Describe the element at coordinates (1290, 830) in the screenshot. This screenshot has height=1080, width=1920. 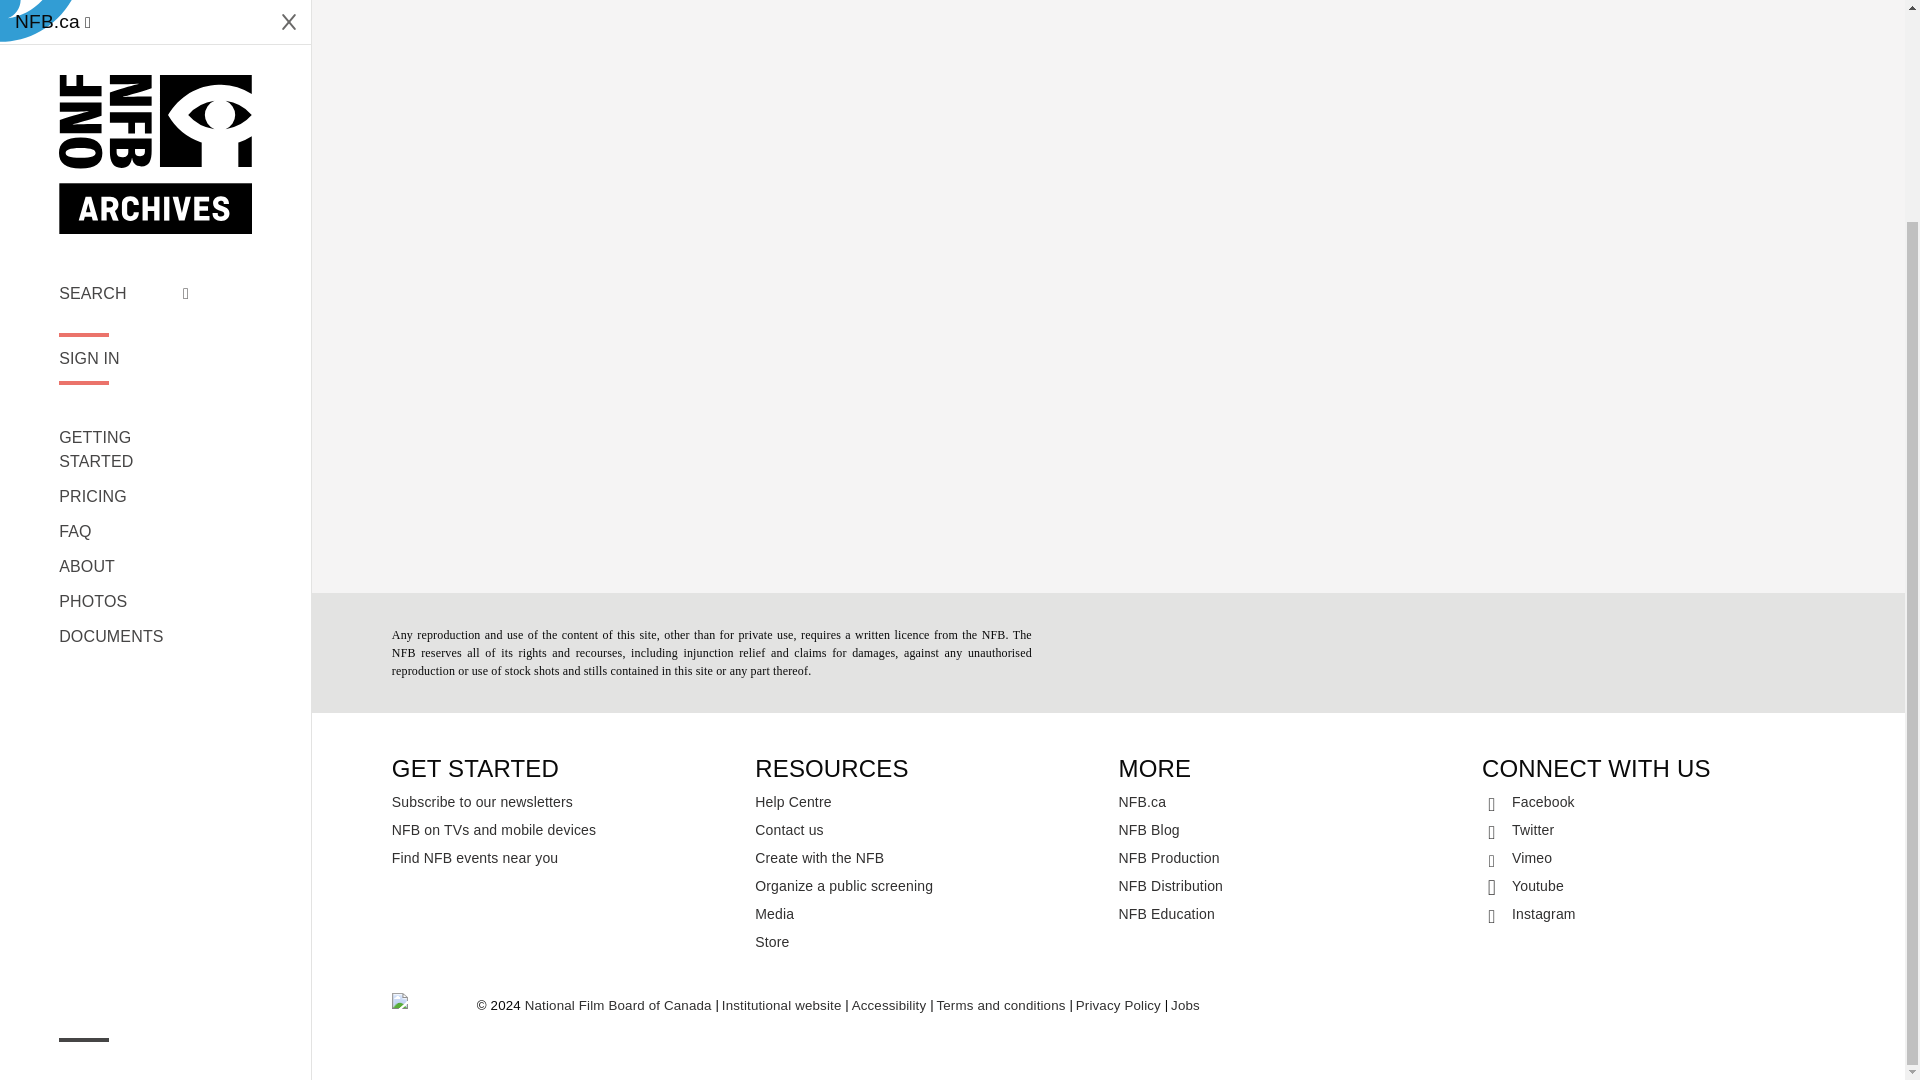
I see `NFB Blog` at that location.